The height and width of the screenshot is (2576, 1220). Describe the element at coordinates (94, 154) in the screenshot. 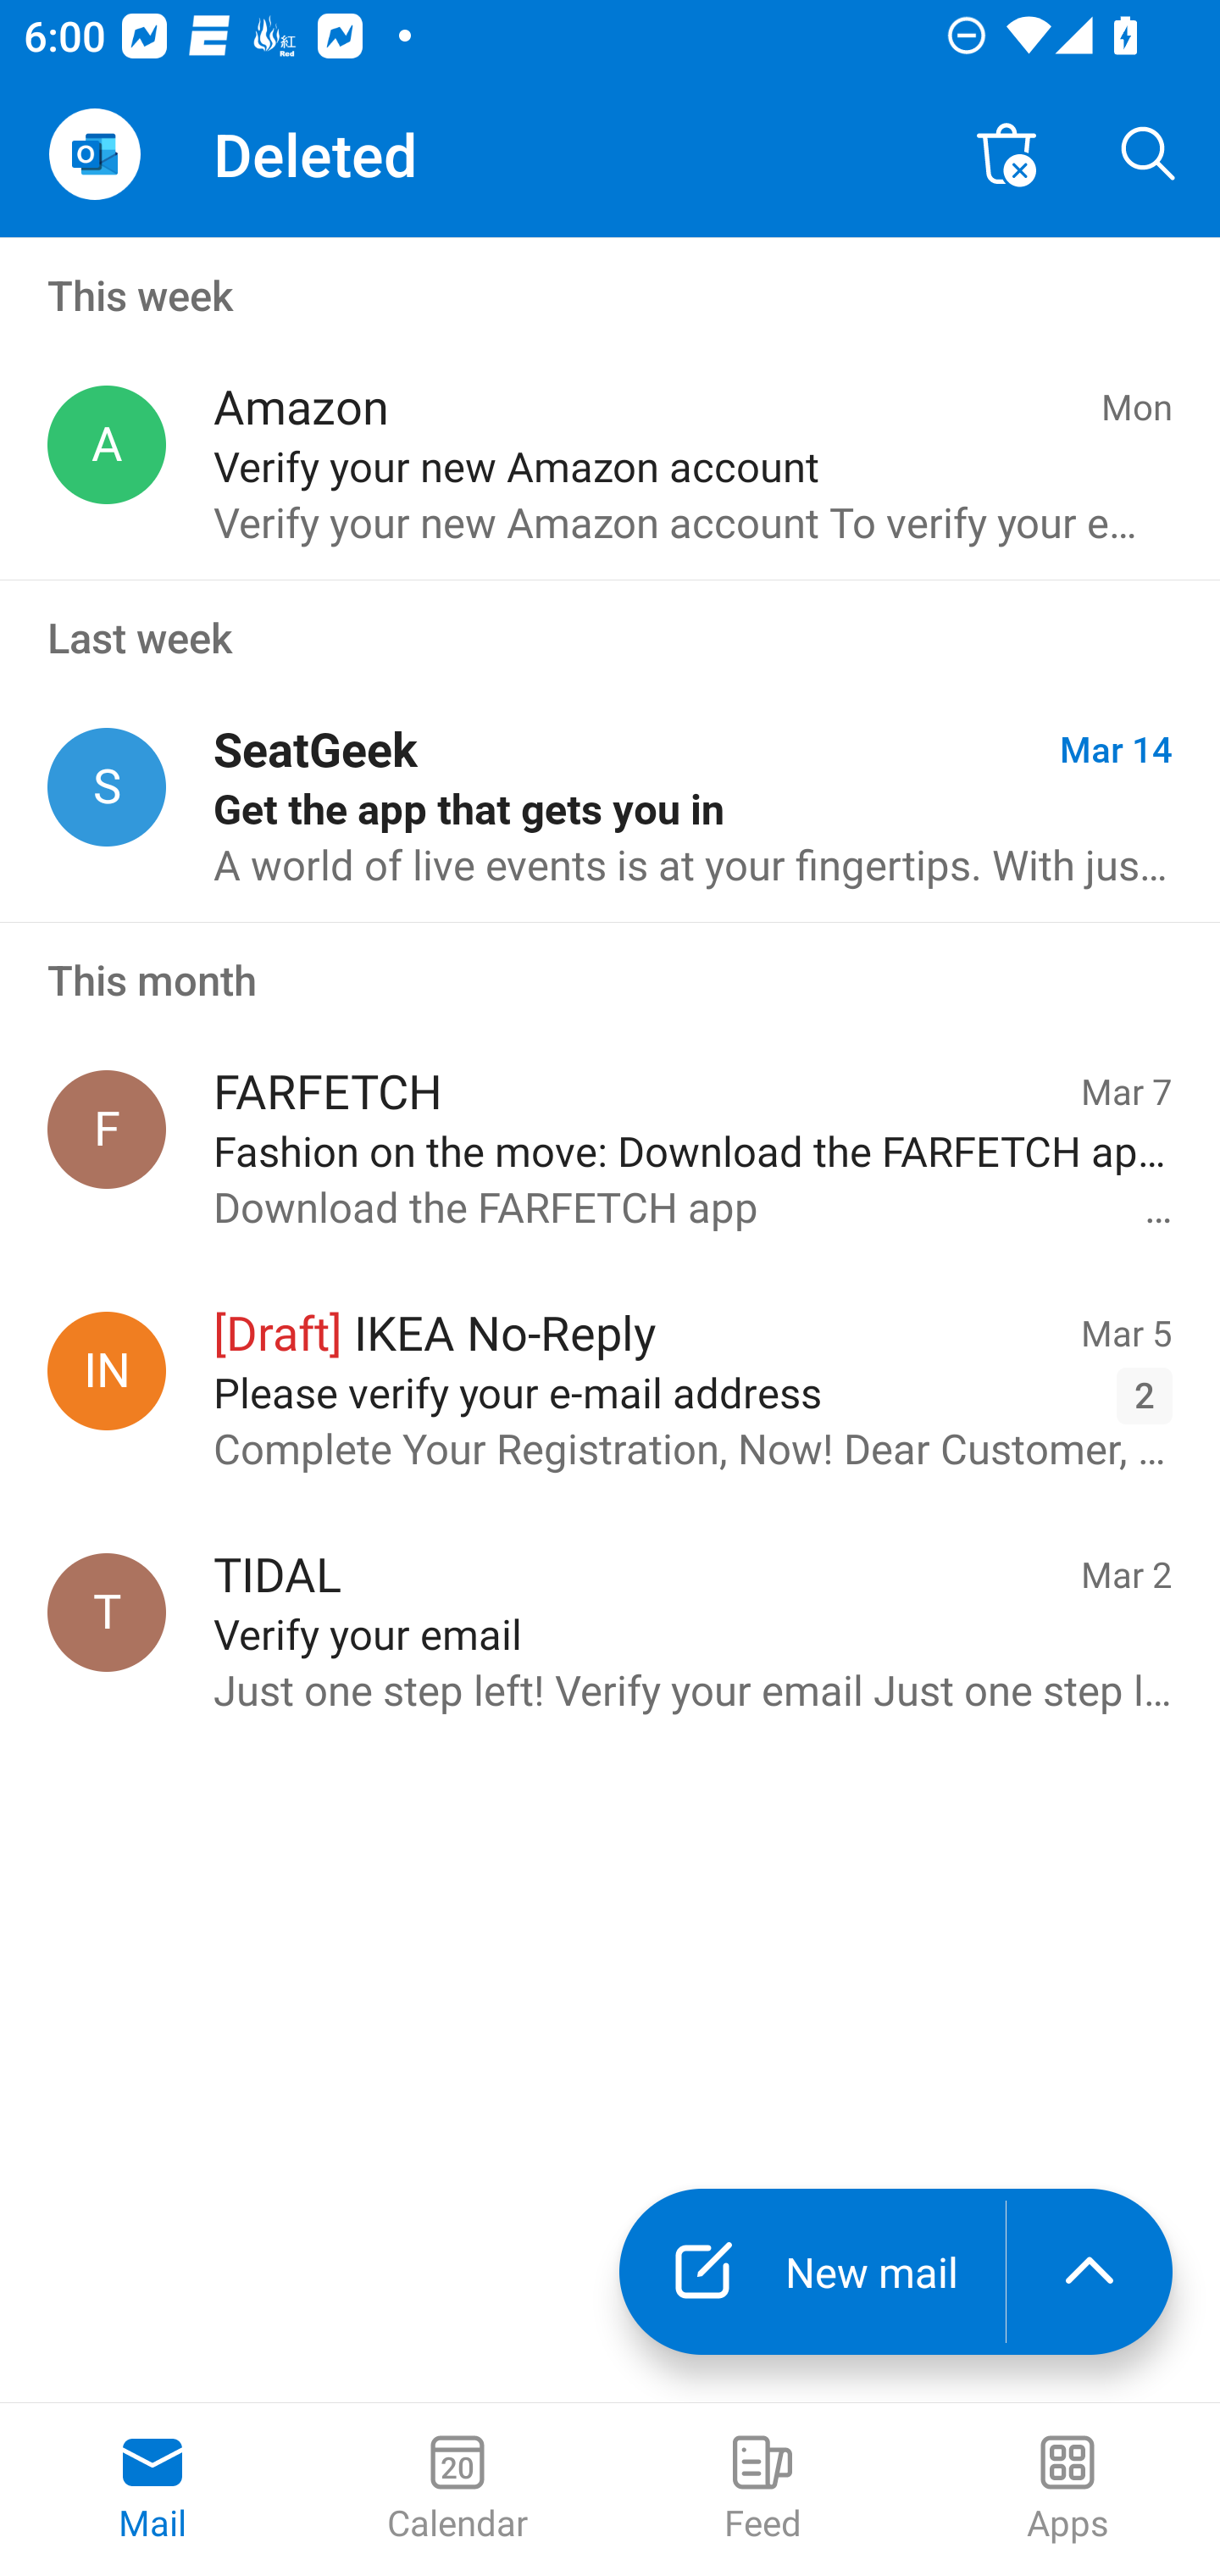

I see `Open Navigation Drawer` at that location.